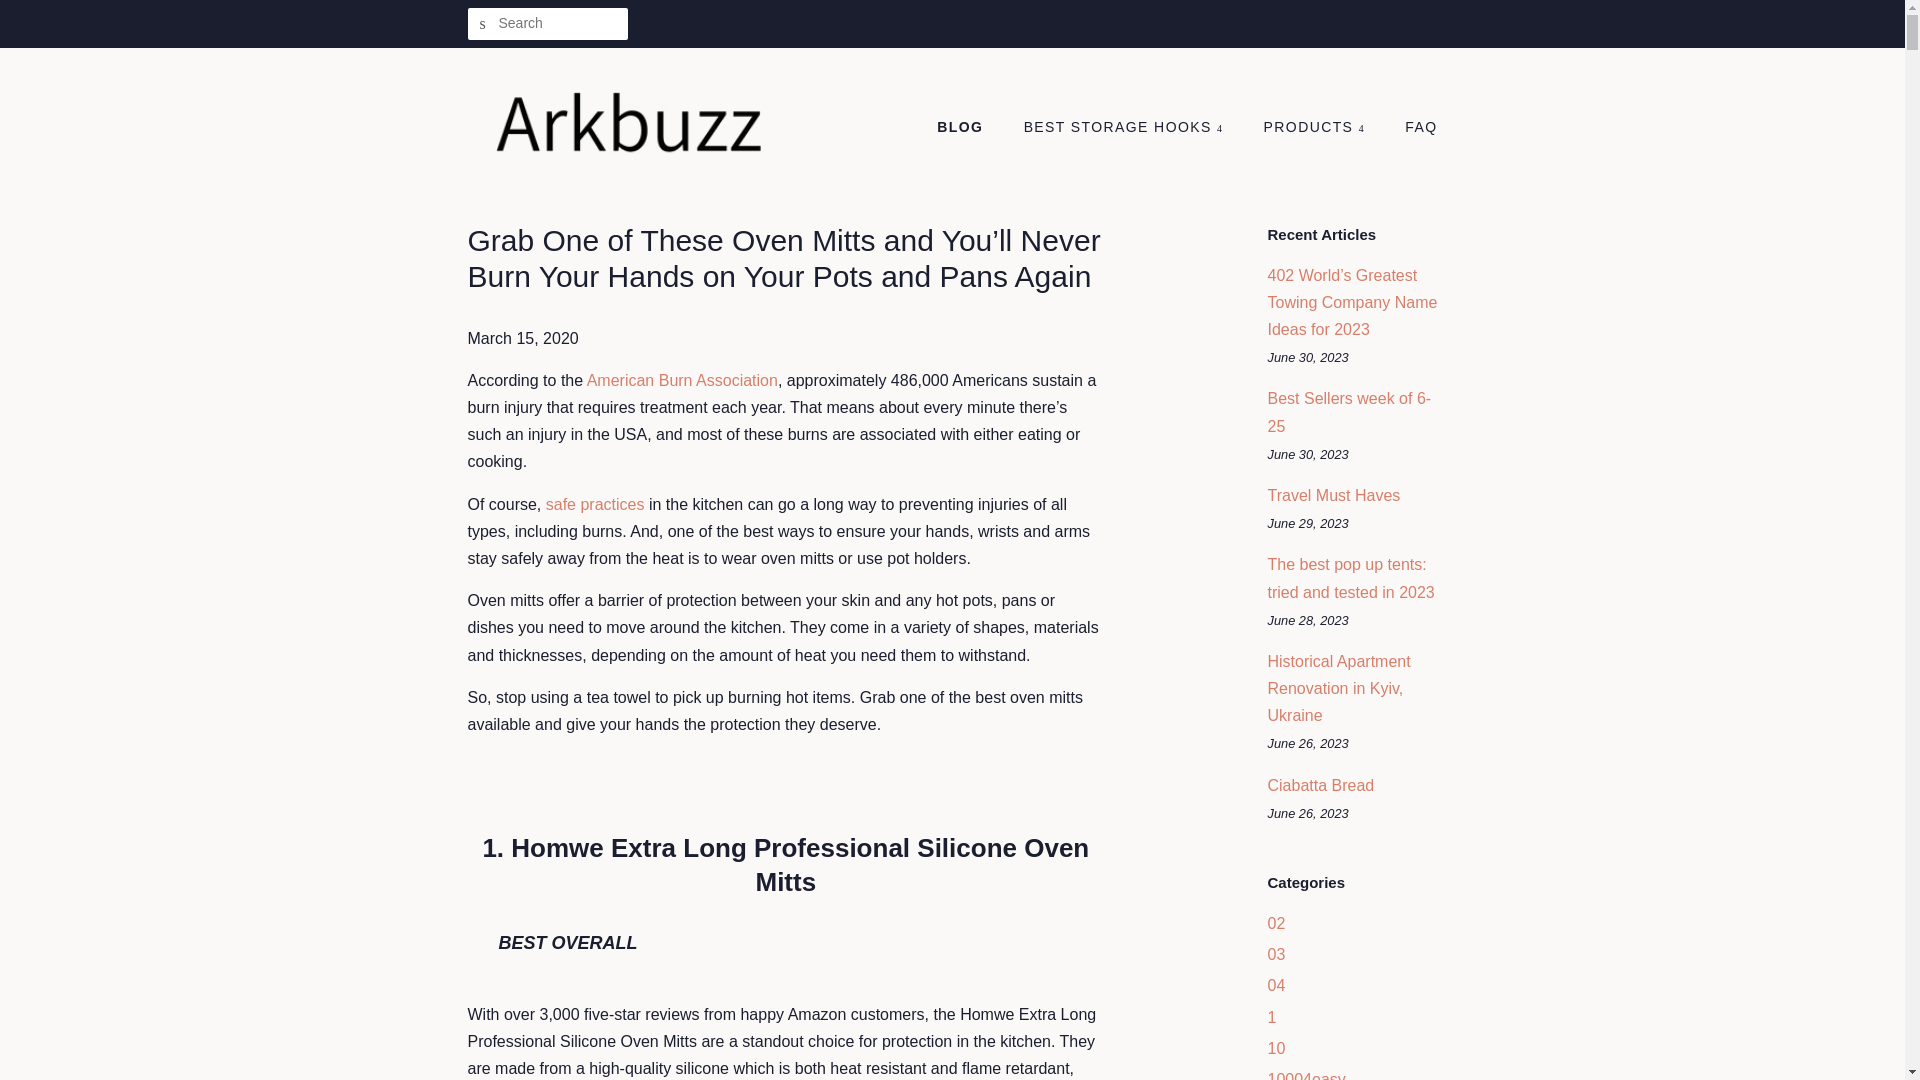  I want to click on Show articles tagged 04, so click(1276, 985).